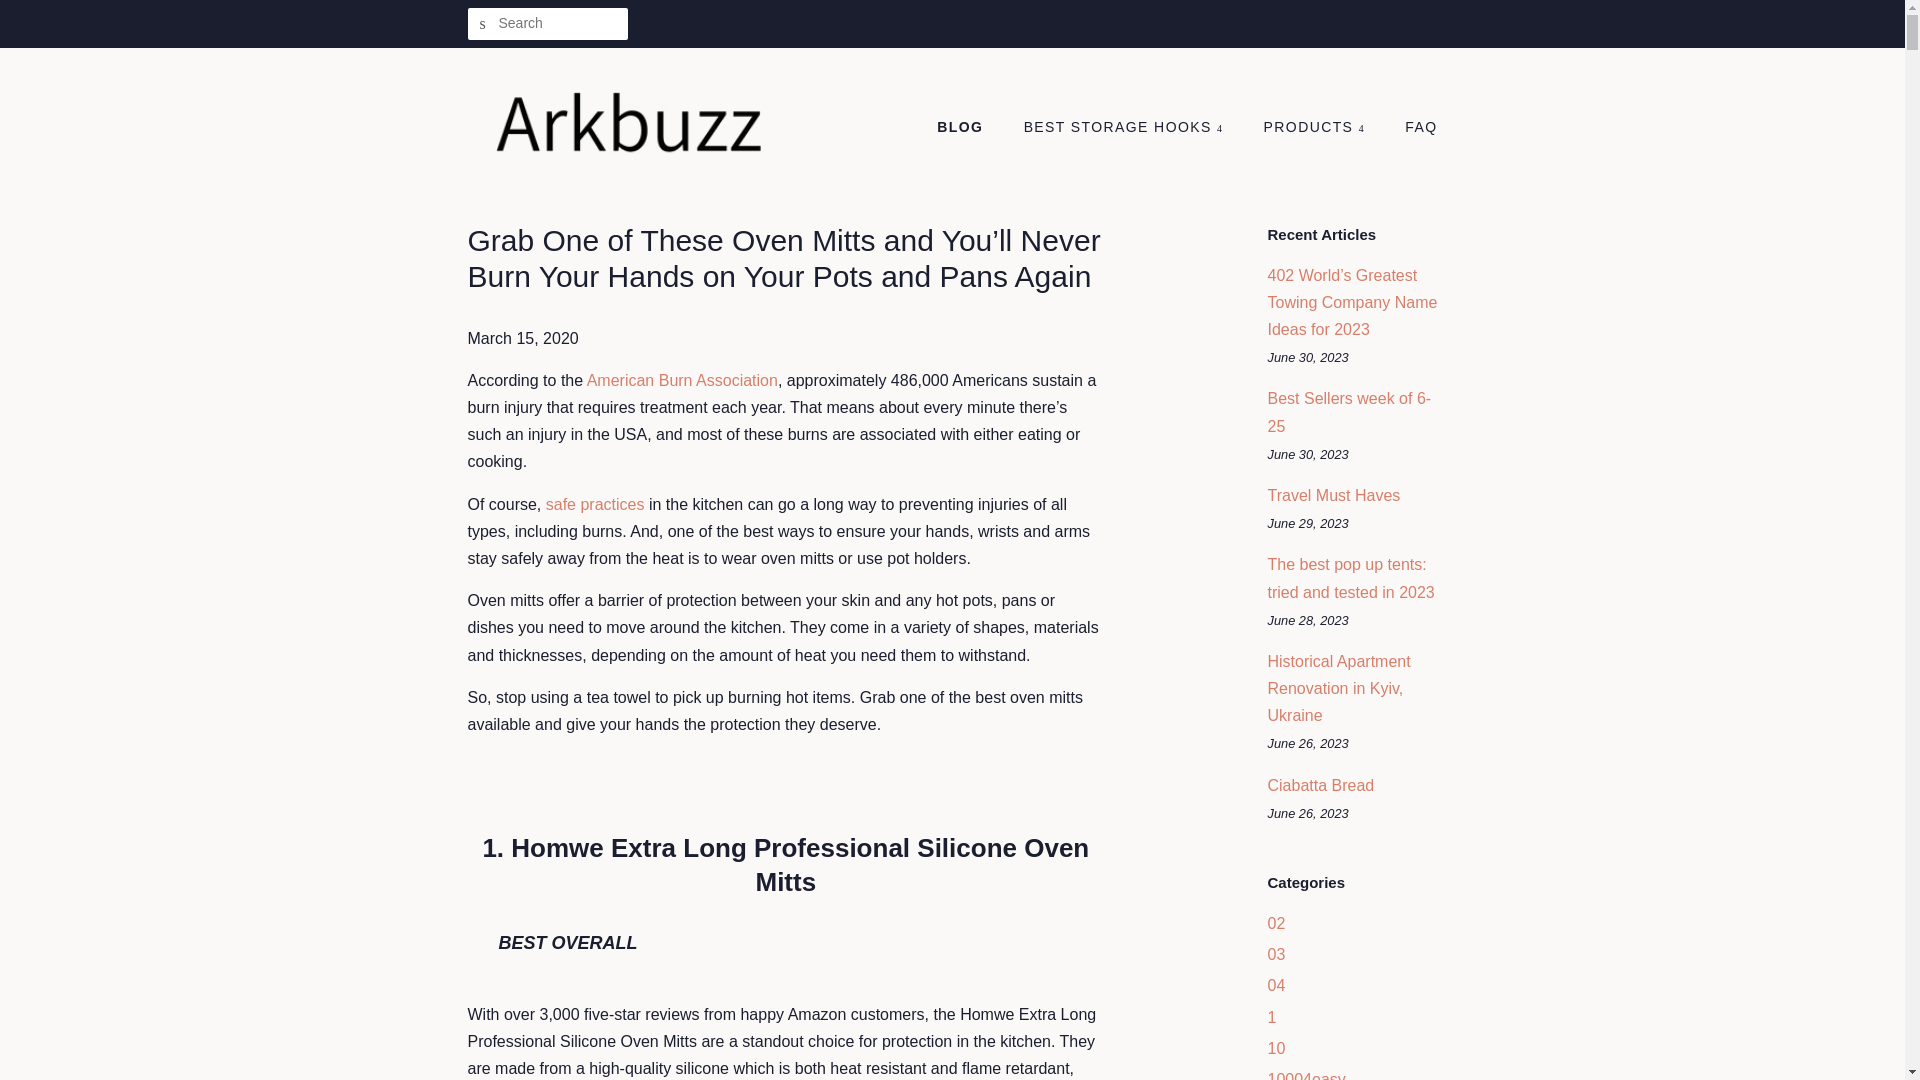  I want to click on Show articles tagged 04, so click(1276, 985).